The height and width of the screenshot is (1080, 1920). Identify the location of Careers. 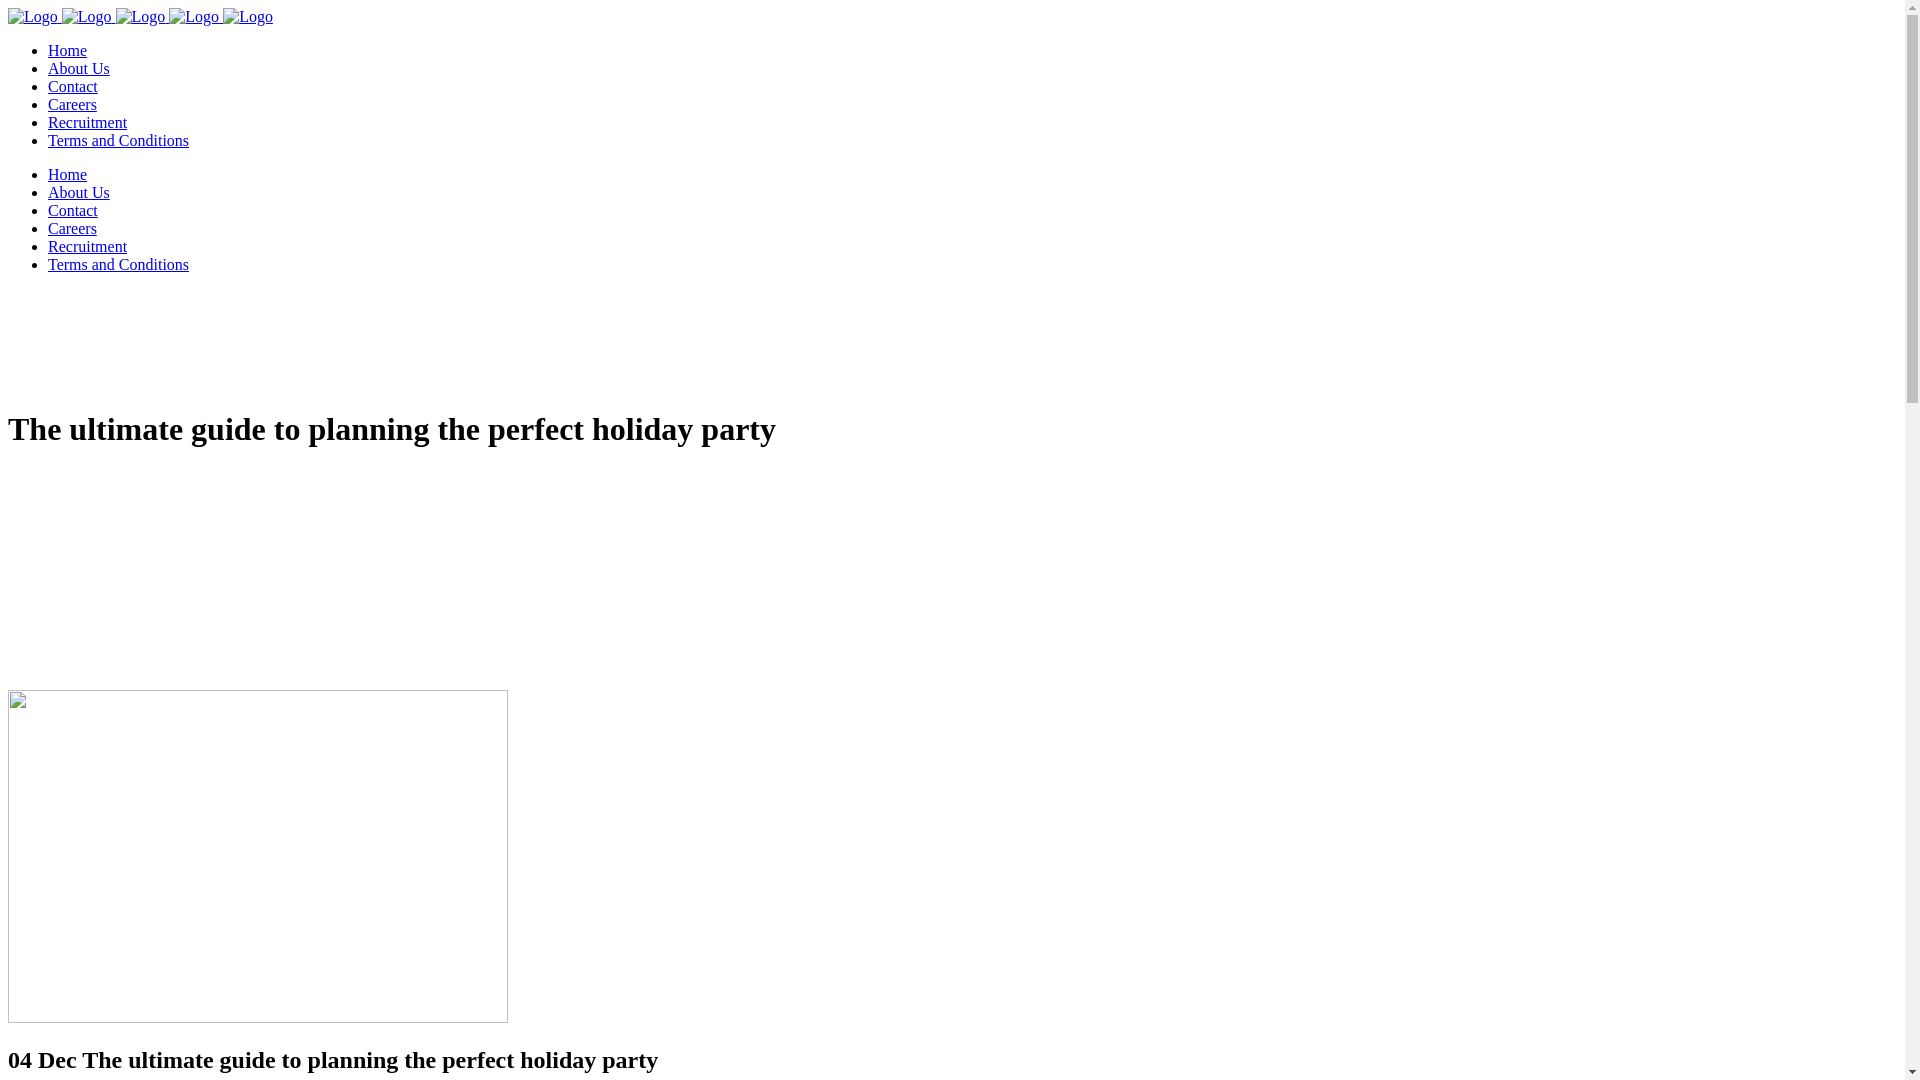
(72, 104).